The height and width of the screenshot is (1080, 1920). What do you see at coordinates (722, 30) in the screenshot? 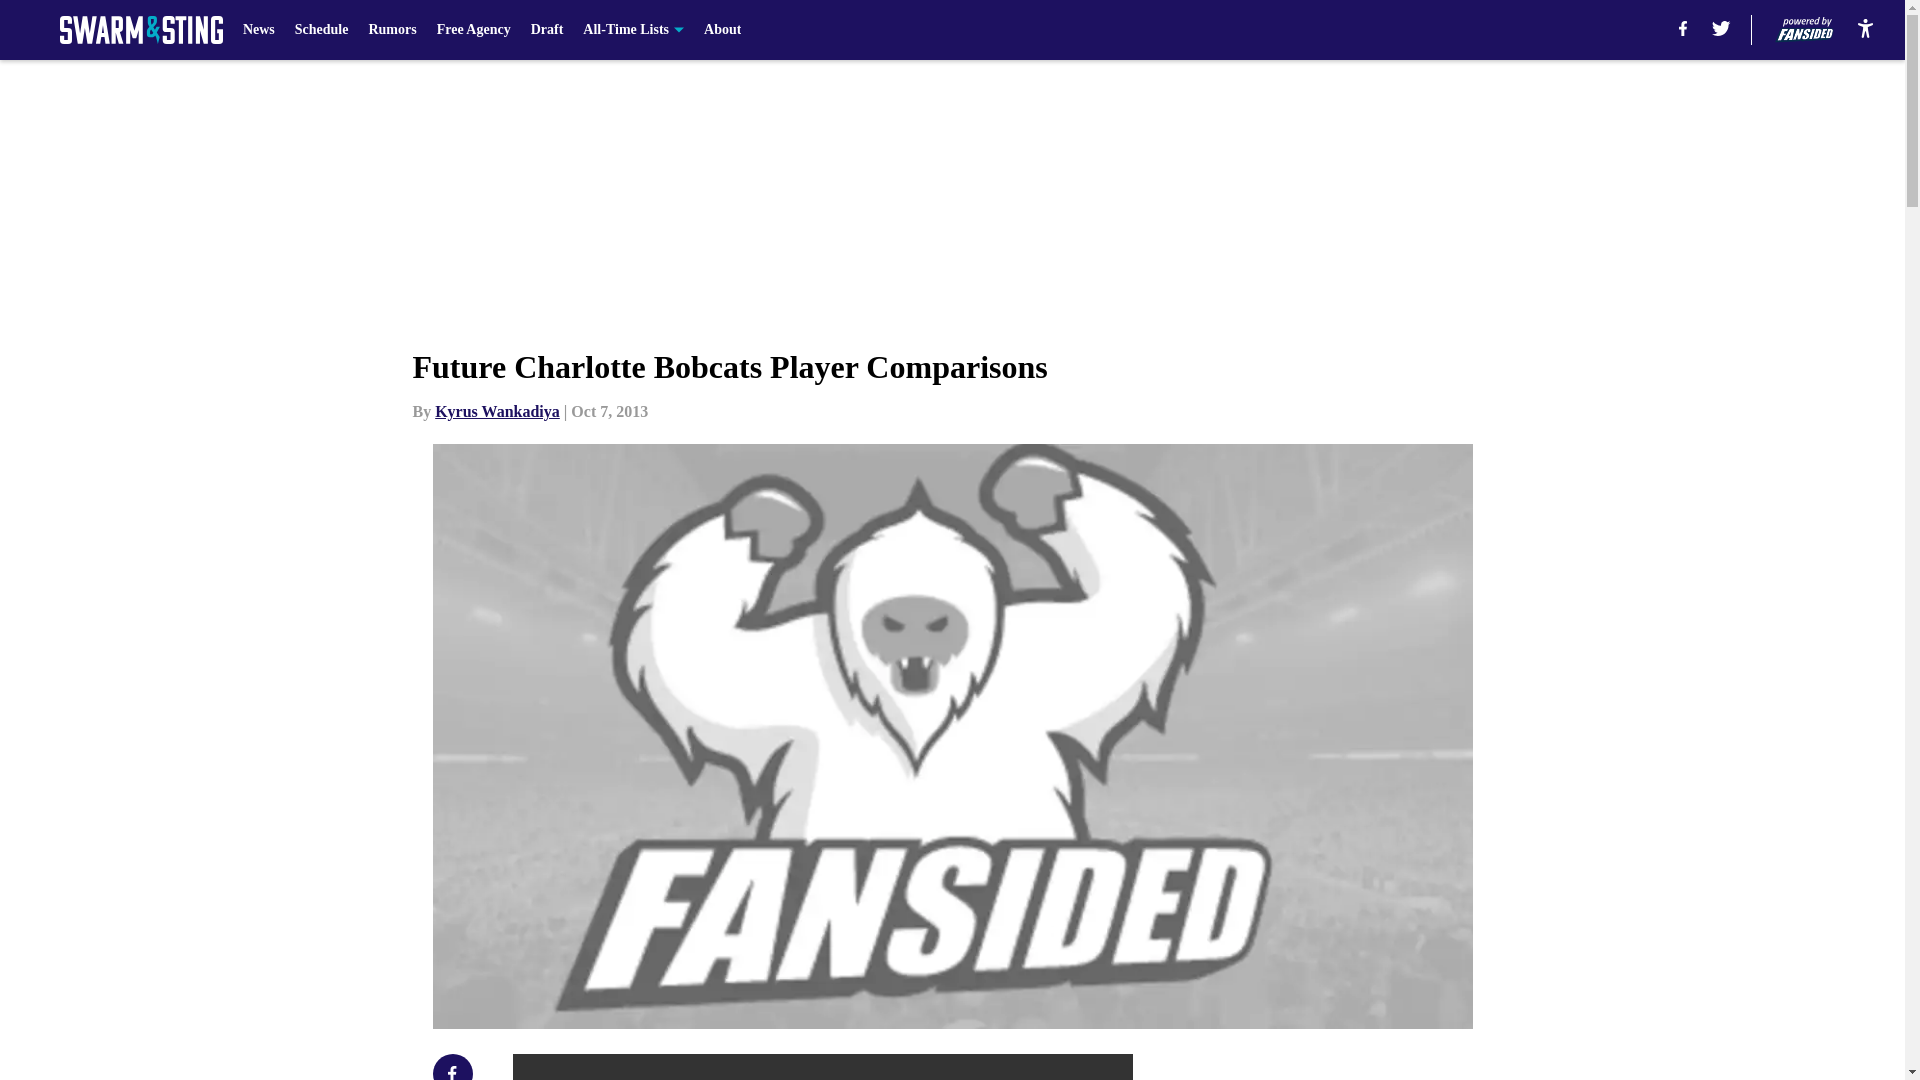
I see `About` at bounding box center [722, 30].